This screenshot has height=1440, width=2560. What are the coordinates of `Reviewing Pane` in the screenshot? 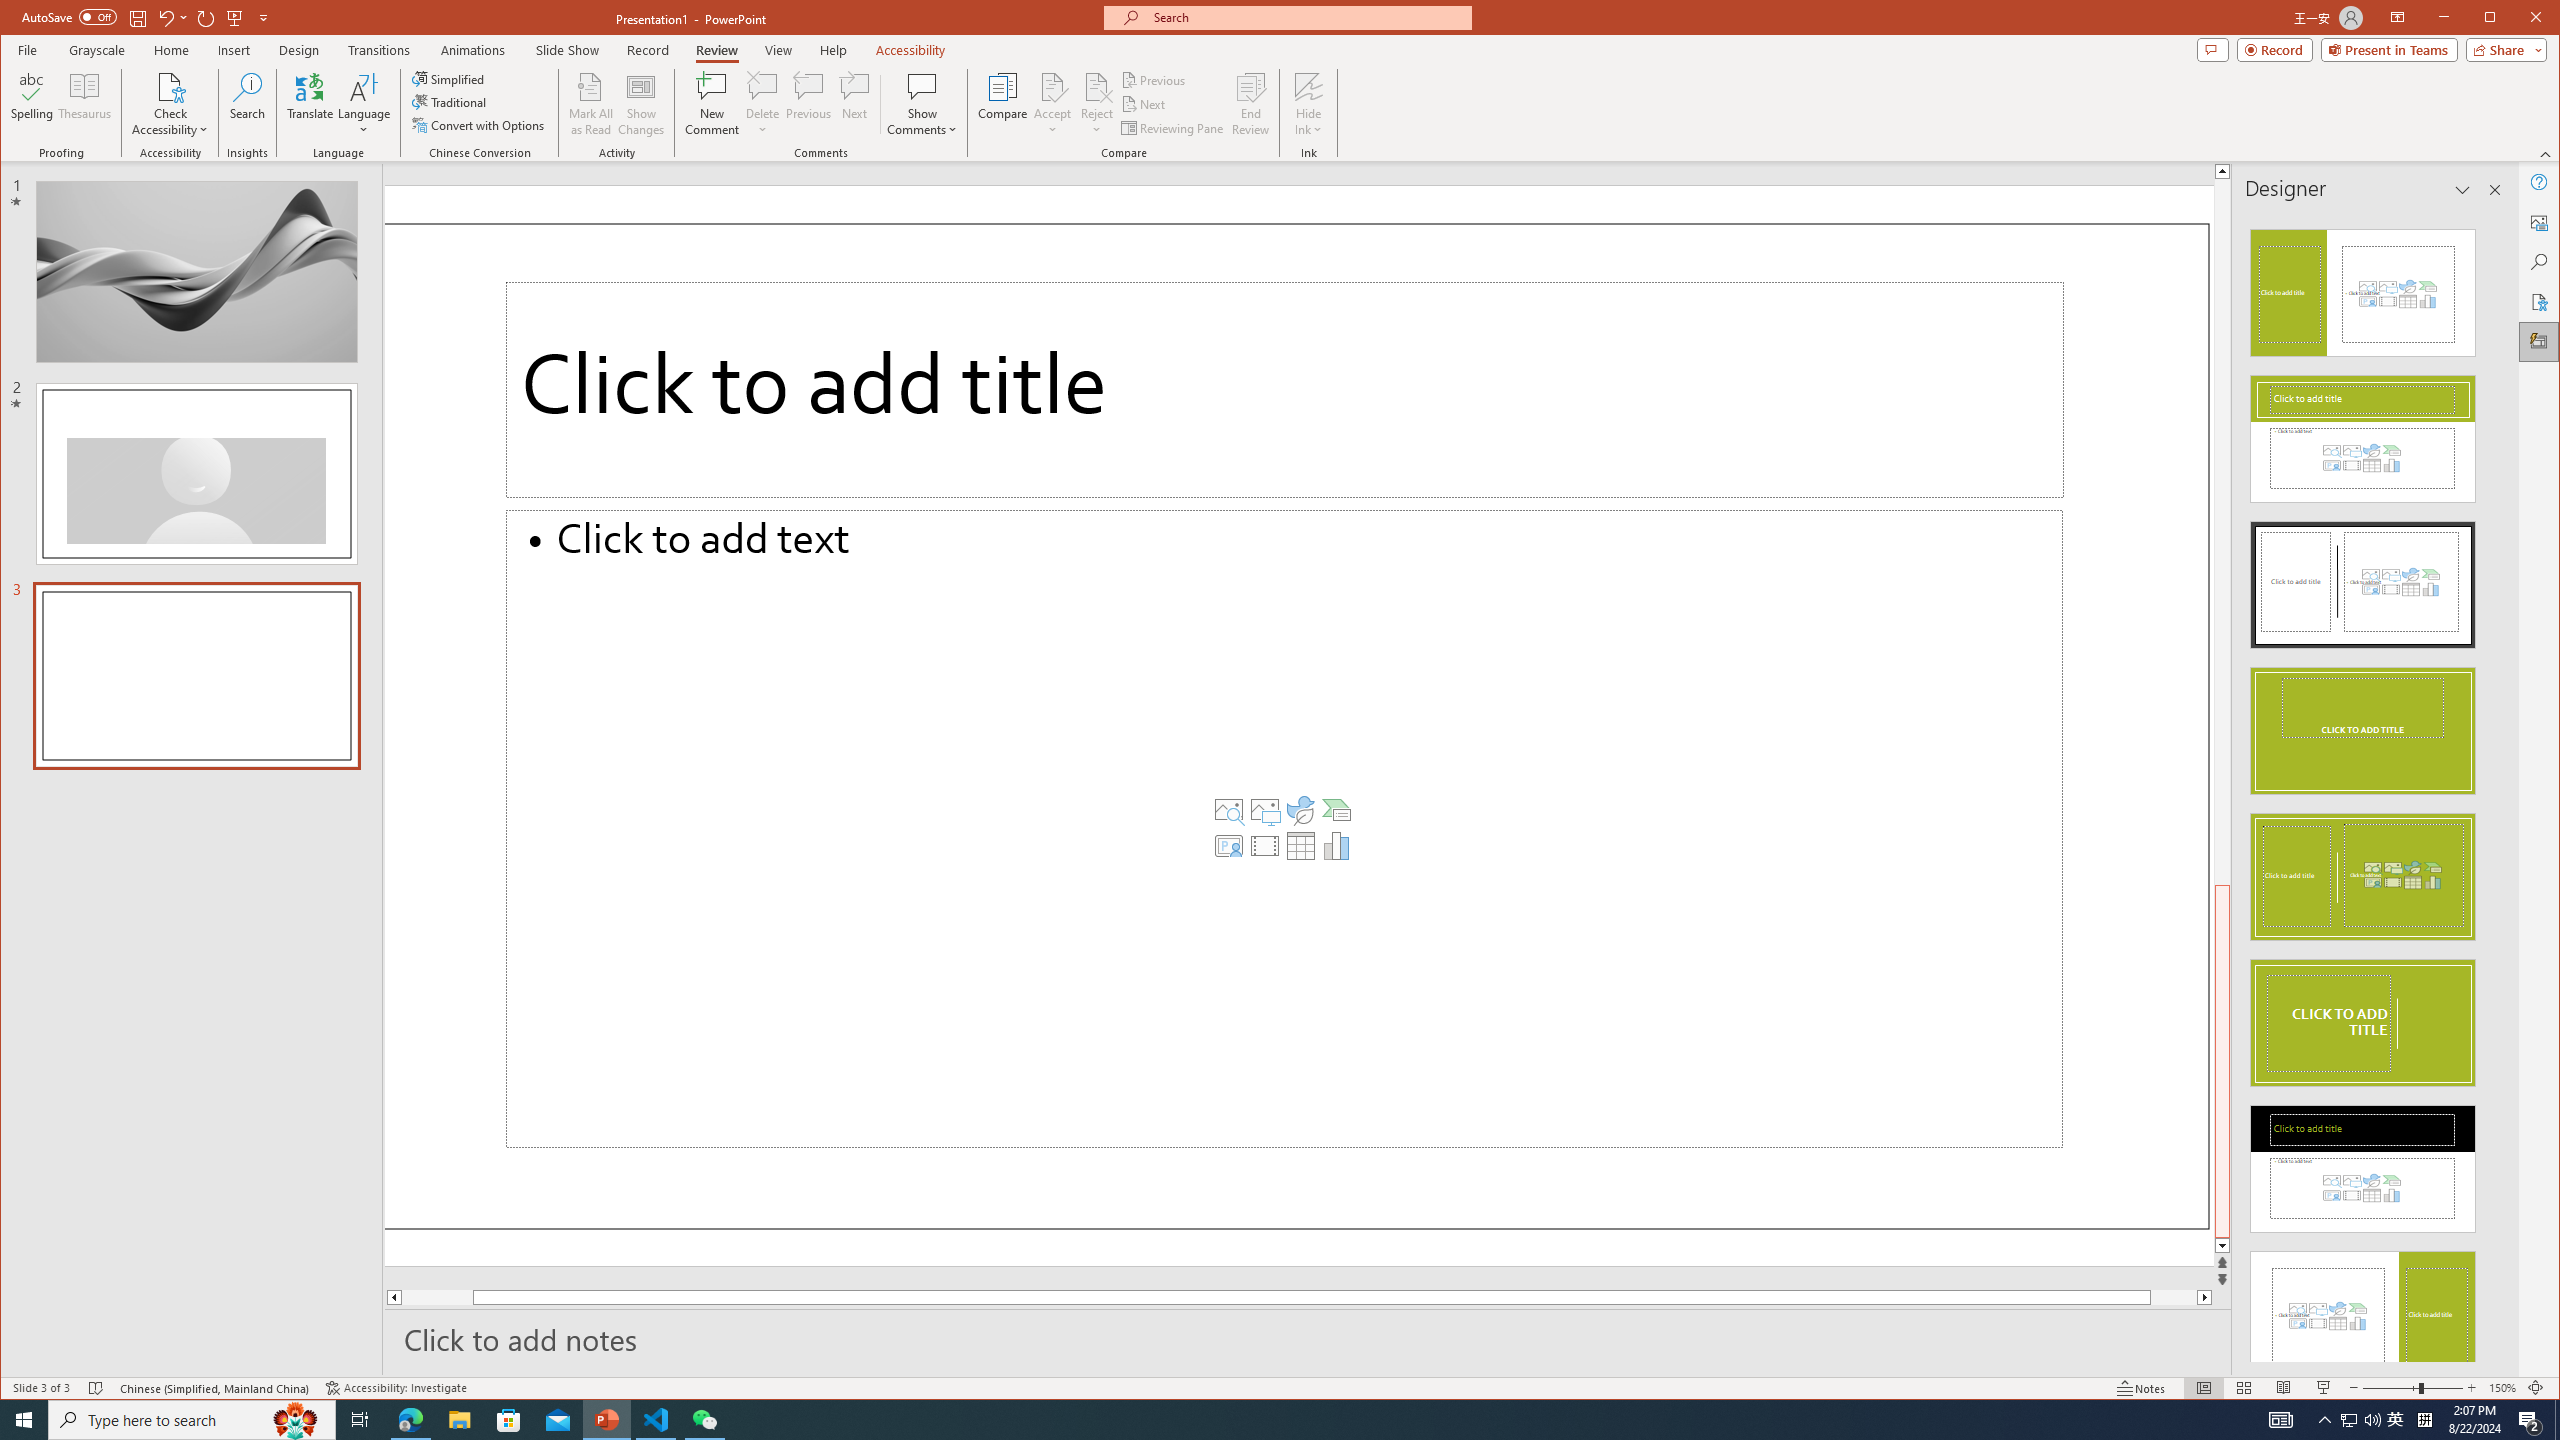 It's located at (1173, 128).